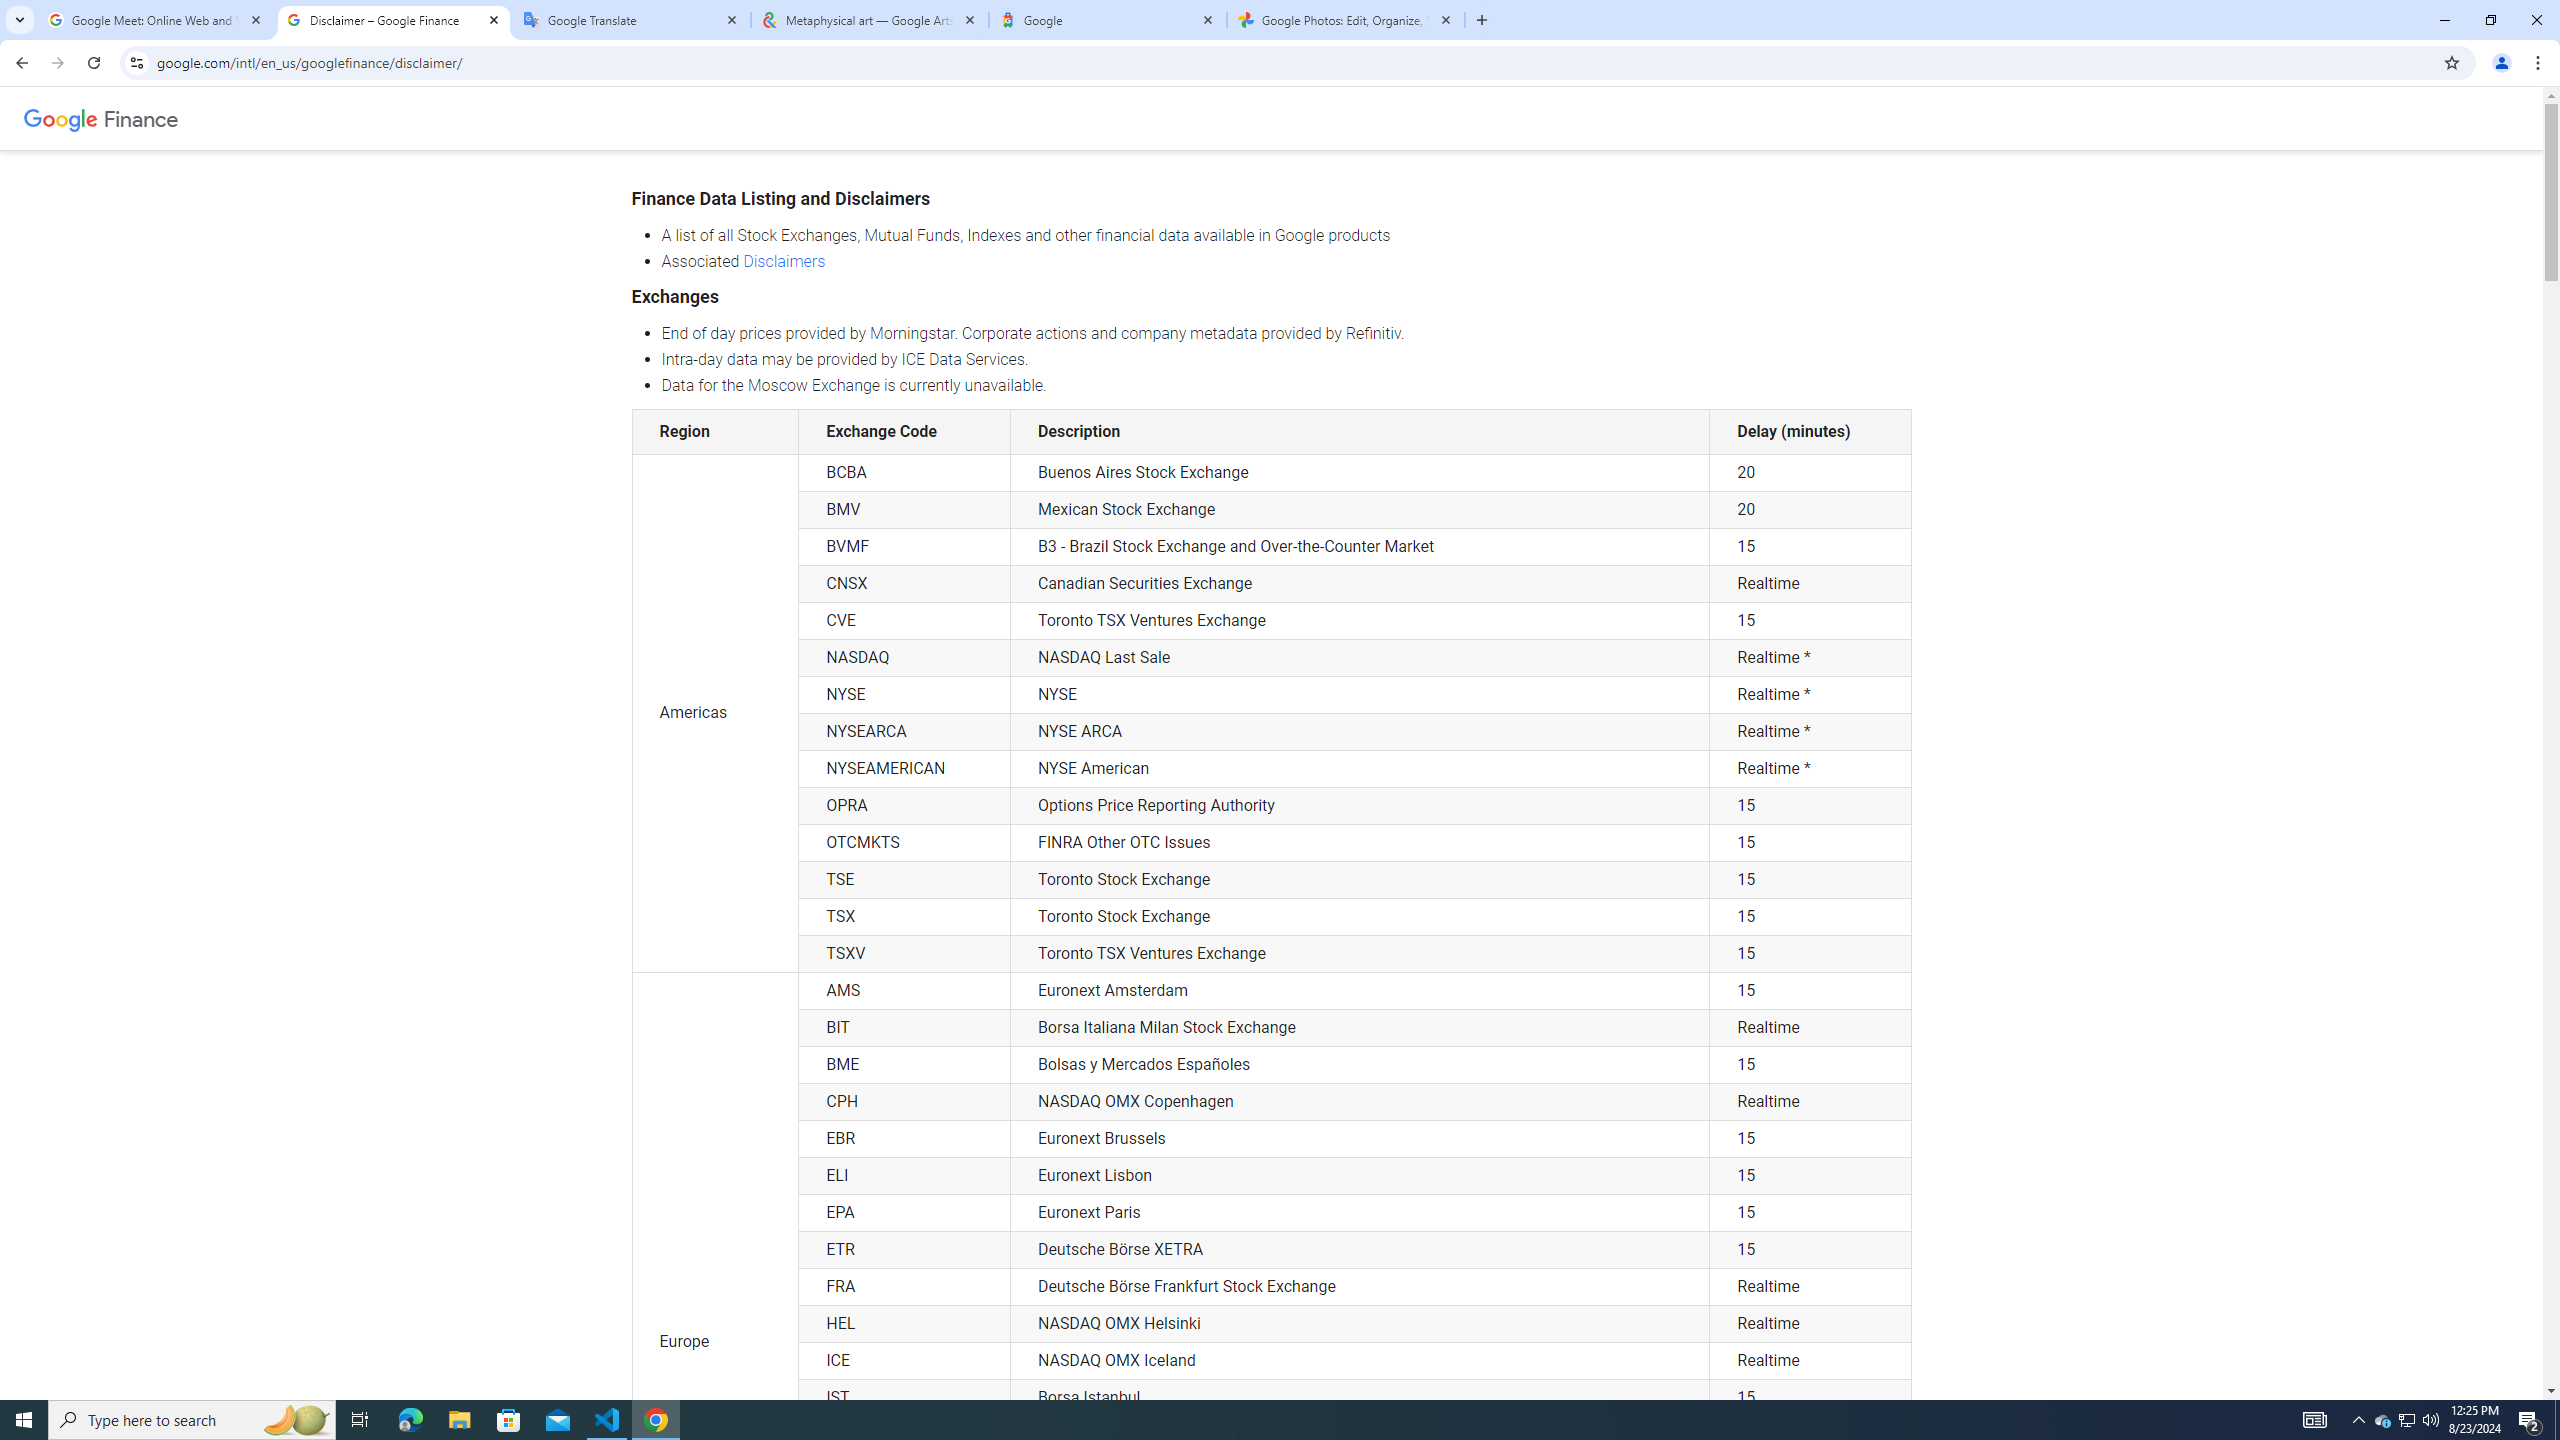 The width and height of the screenshot is (2560, 1440). What do you see at coordinates (715, 1342) in the screenshot?
I see `Europe` at bounding box center [715, 1342].